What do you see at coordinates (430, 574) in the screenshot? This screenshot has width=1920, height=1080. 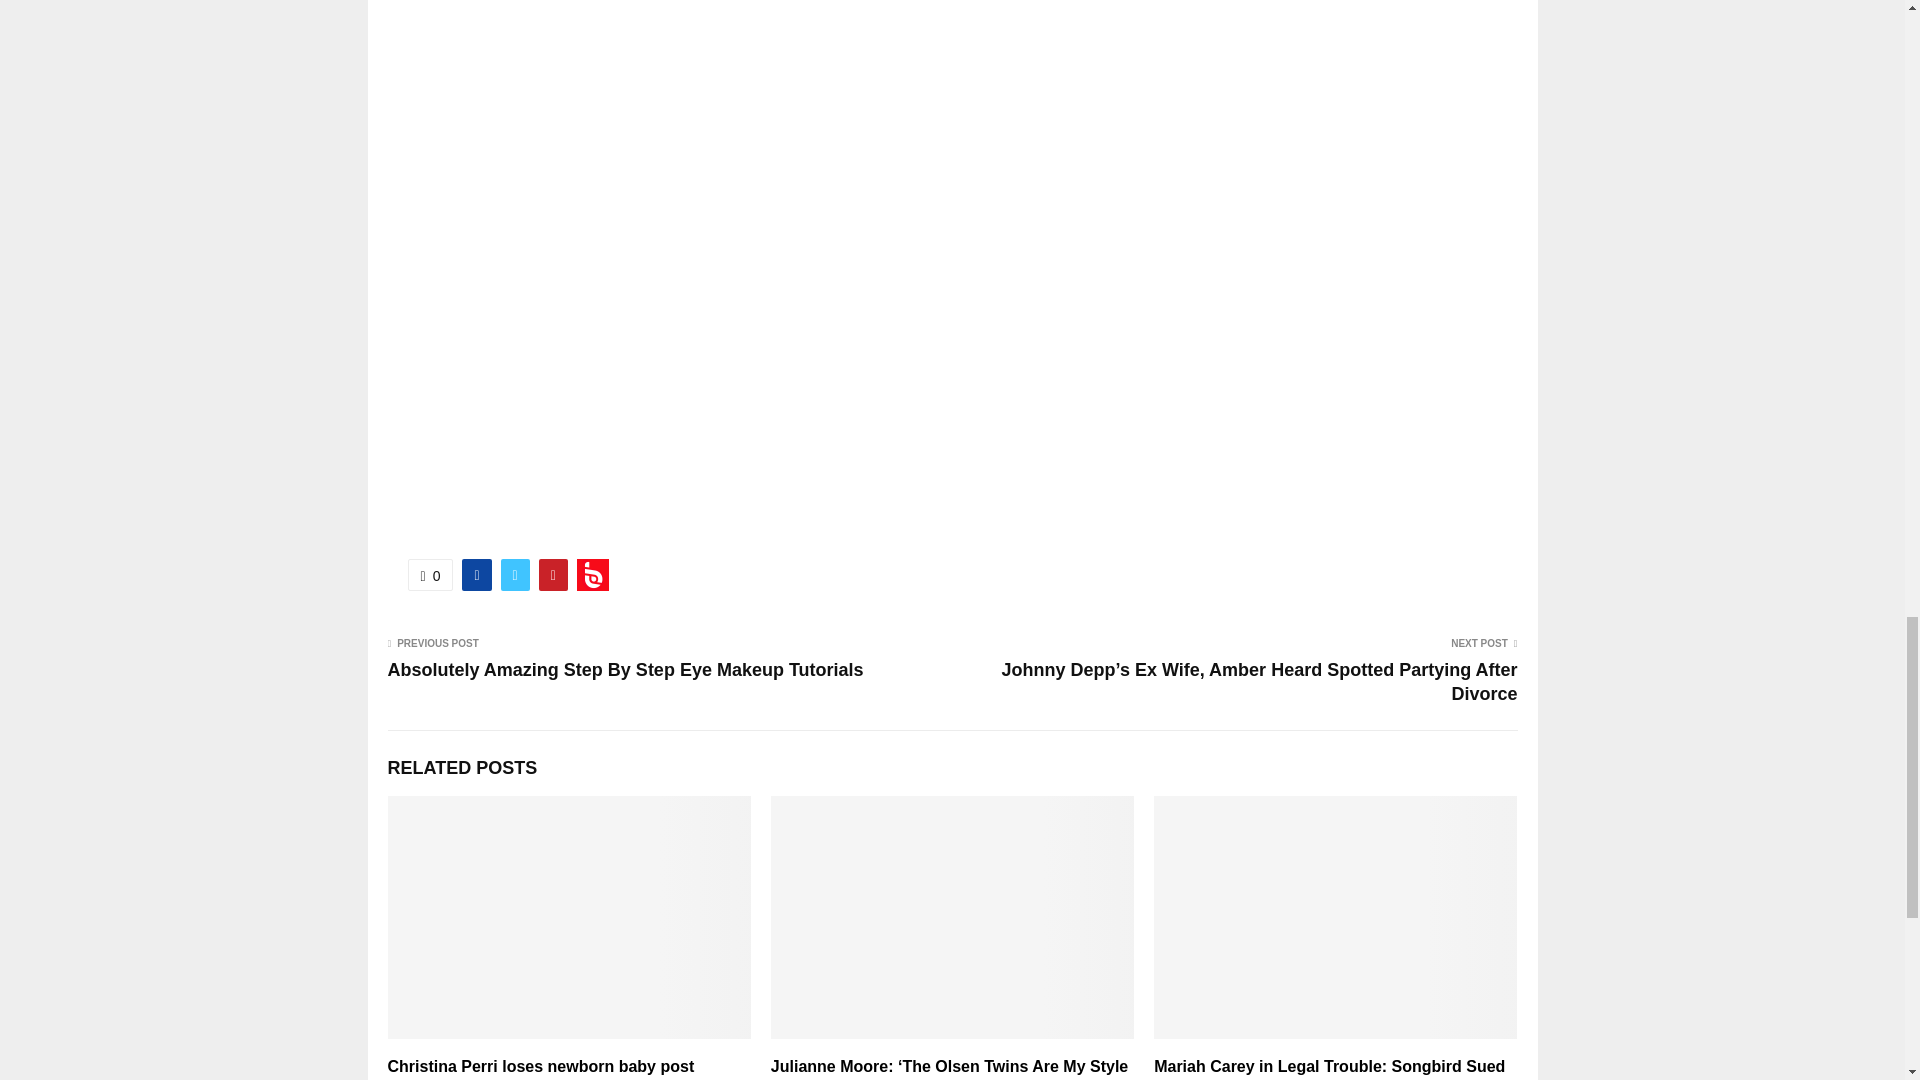 I see `Like` at bounding box center [430, 574].